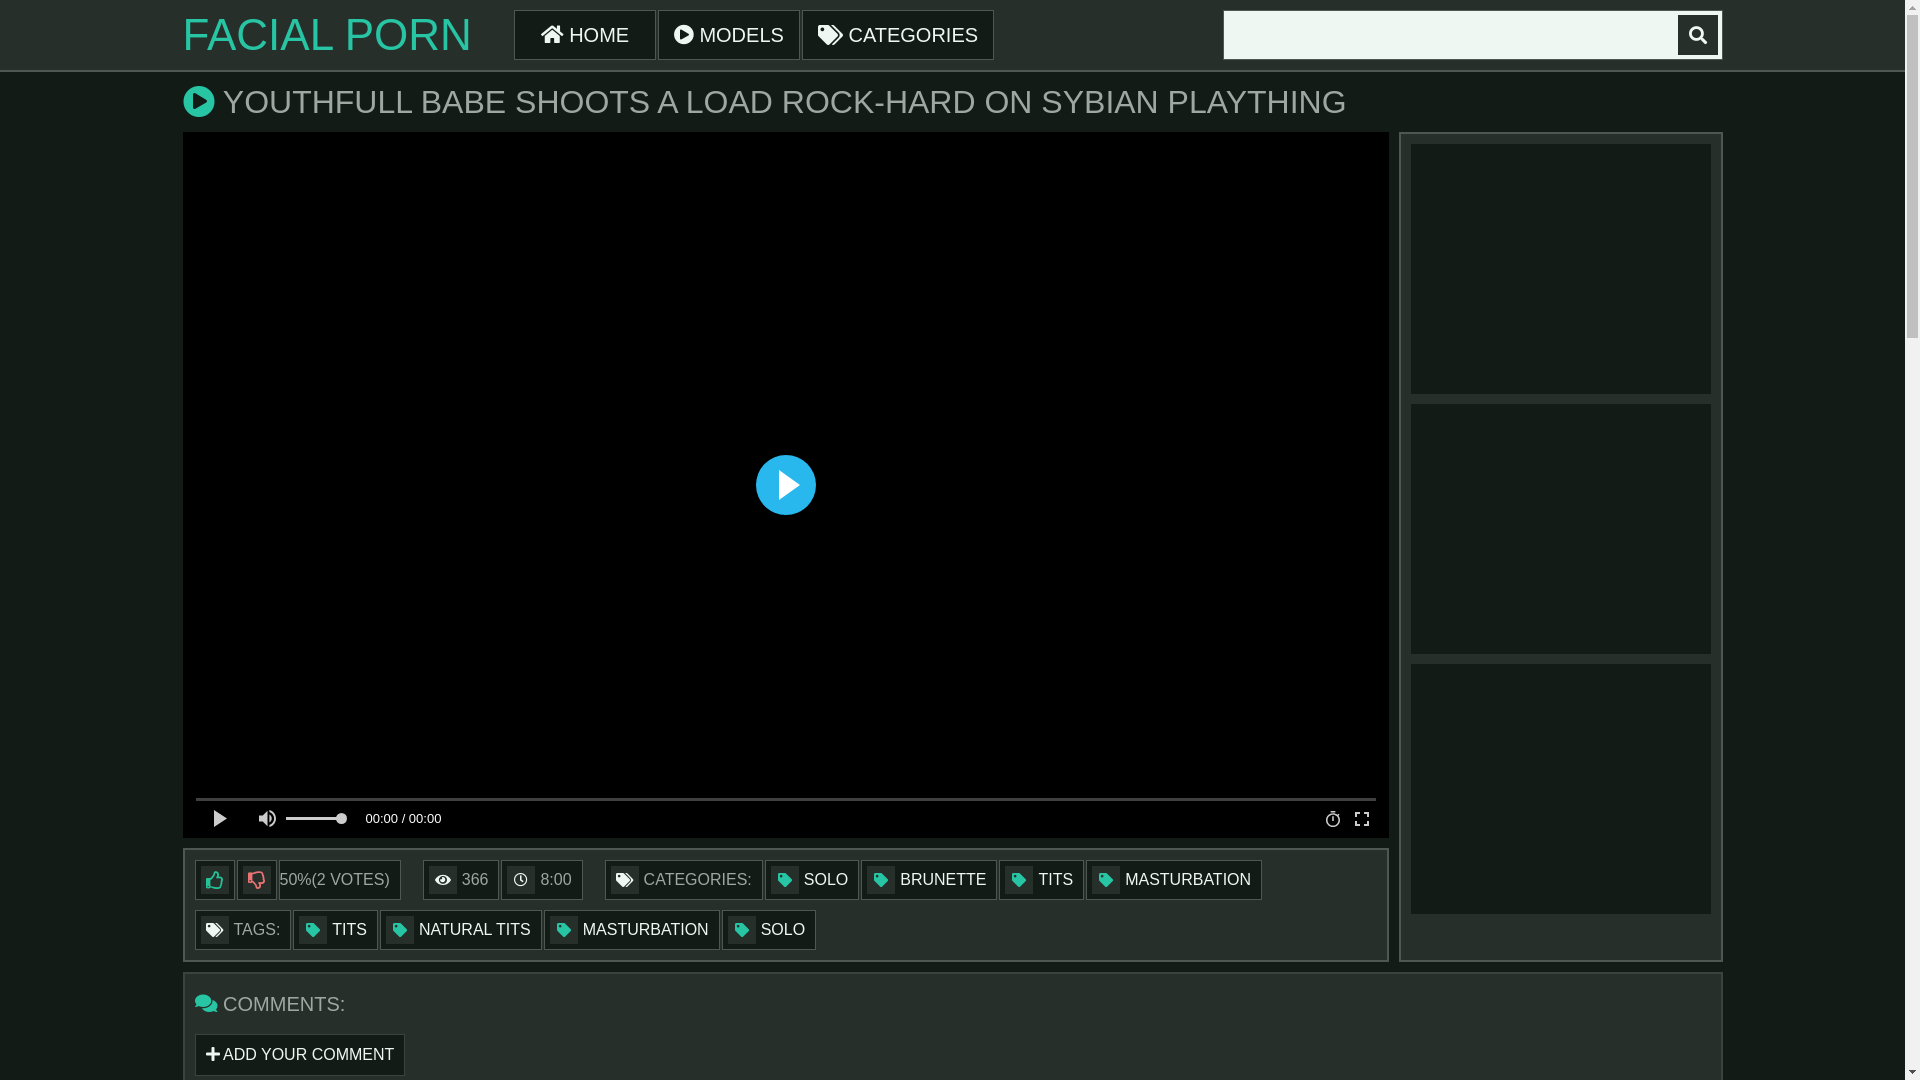 The width and height of the screenshot is (1920, 1080). I want to click on NATURAL TITS, so click(461, 930).